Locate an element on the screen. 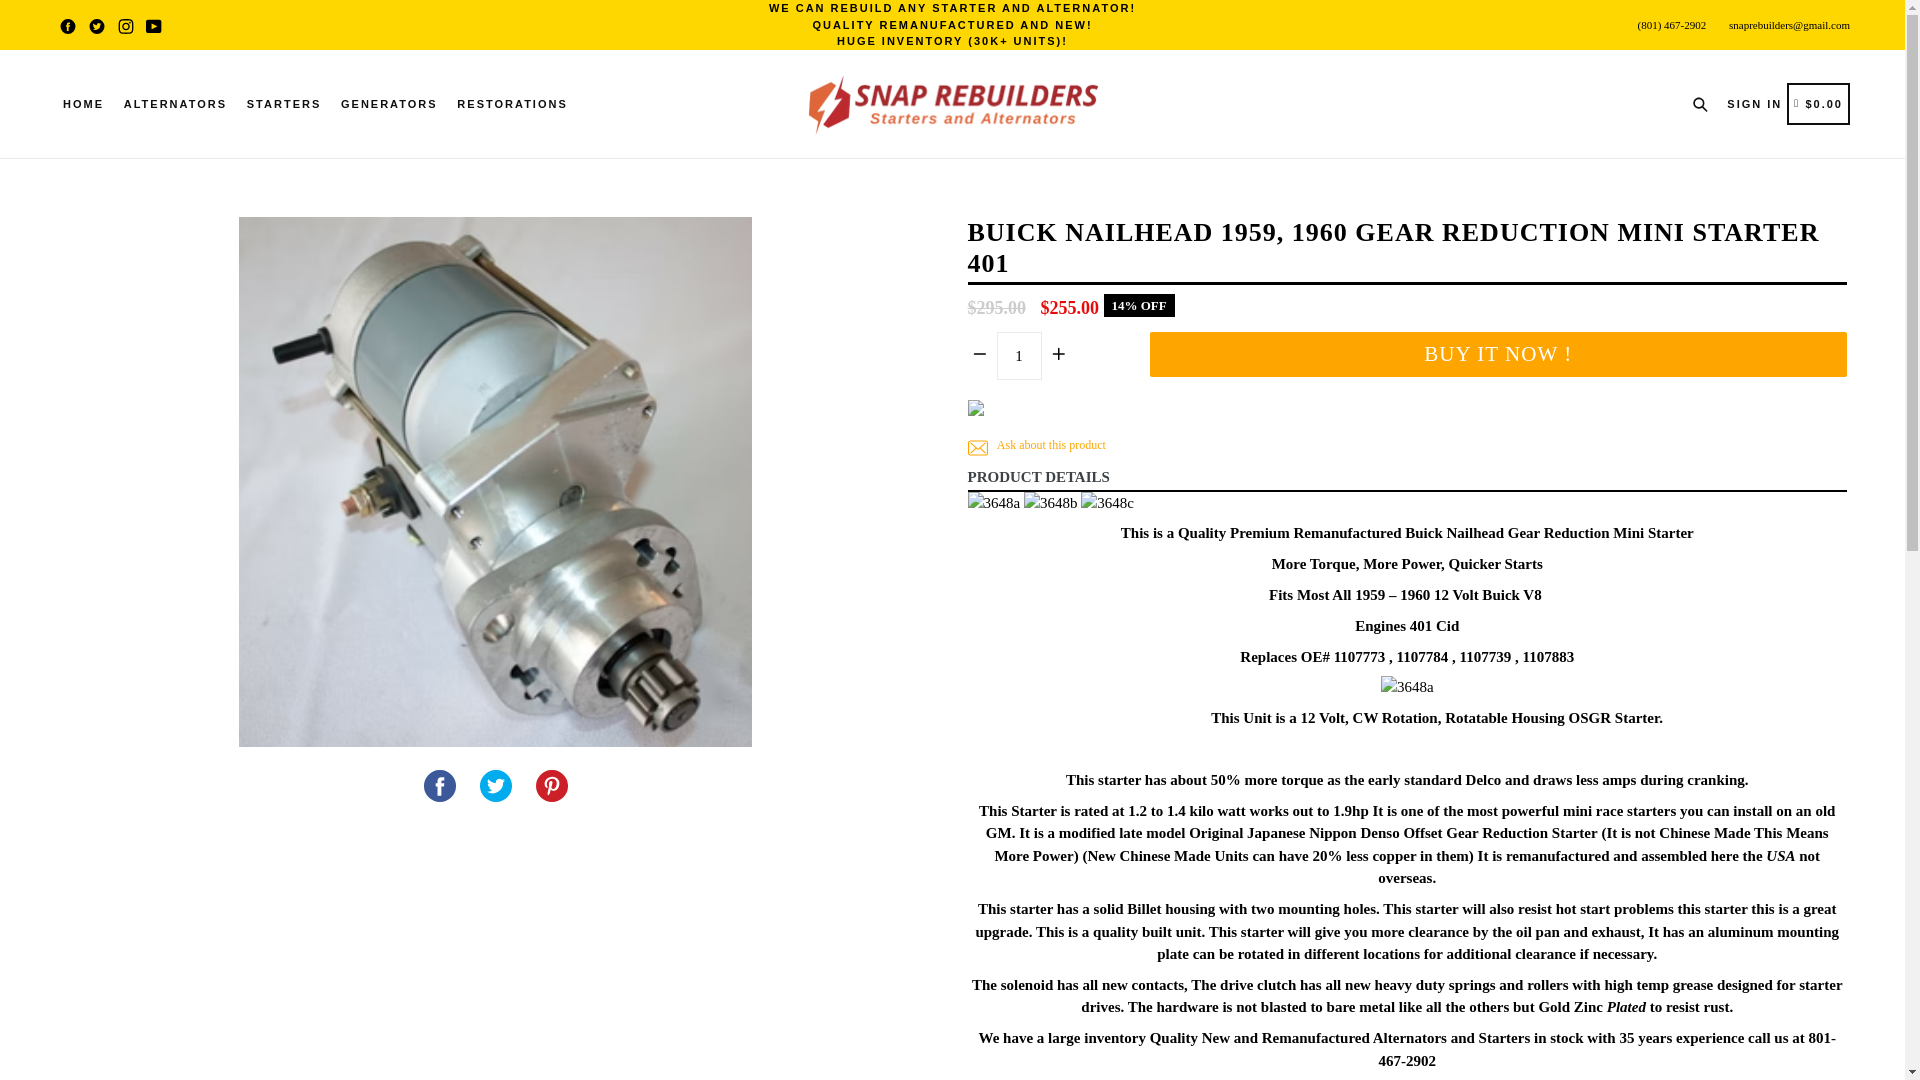  Instagram is located at coordinates (552, 786).